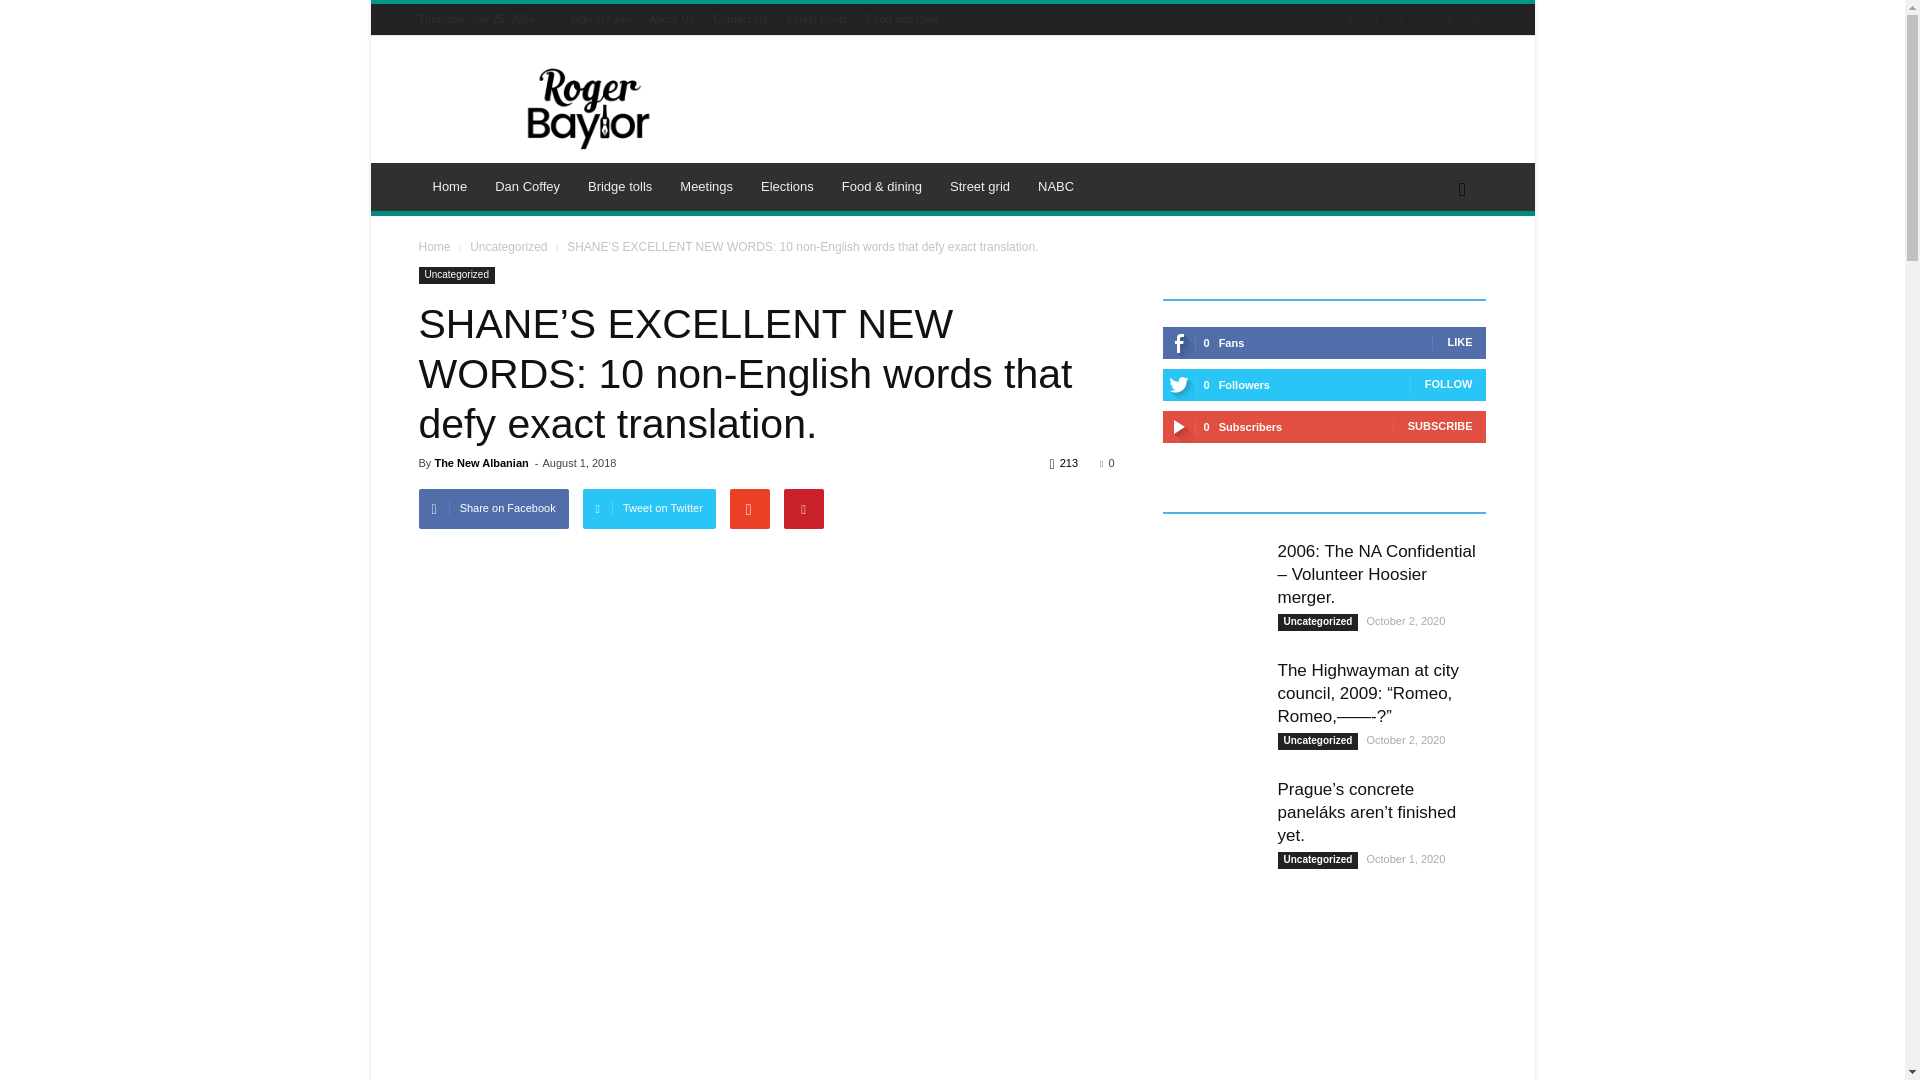  Describe the element at coordinates (818, 18) in the screenshot. I see `Latest Posts` at that location.